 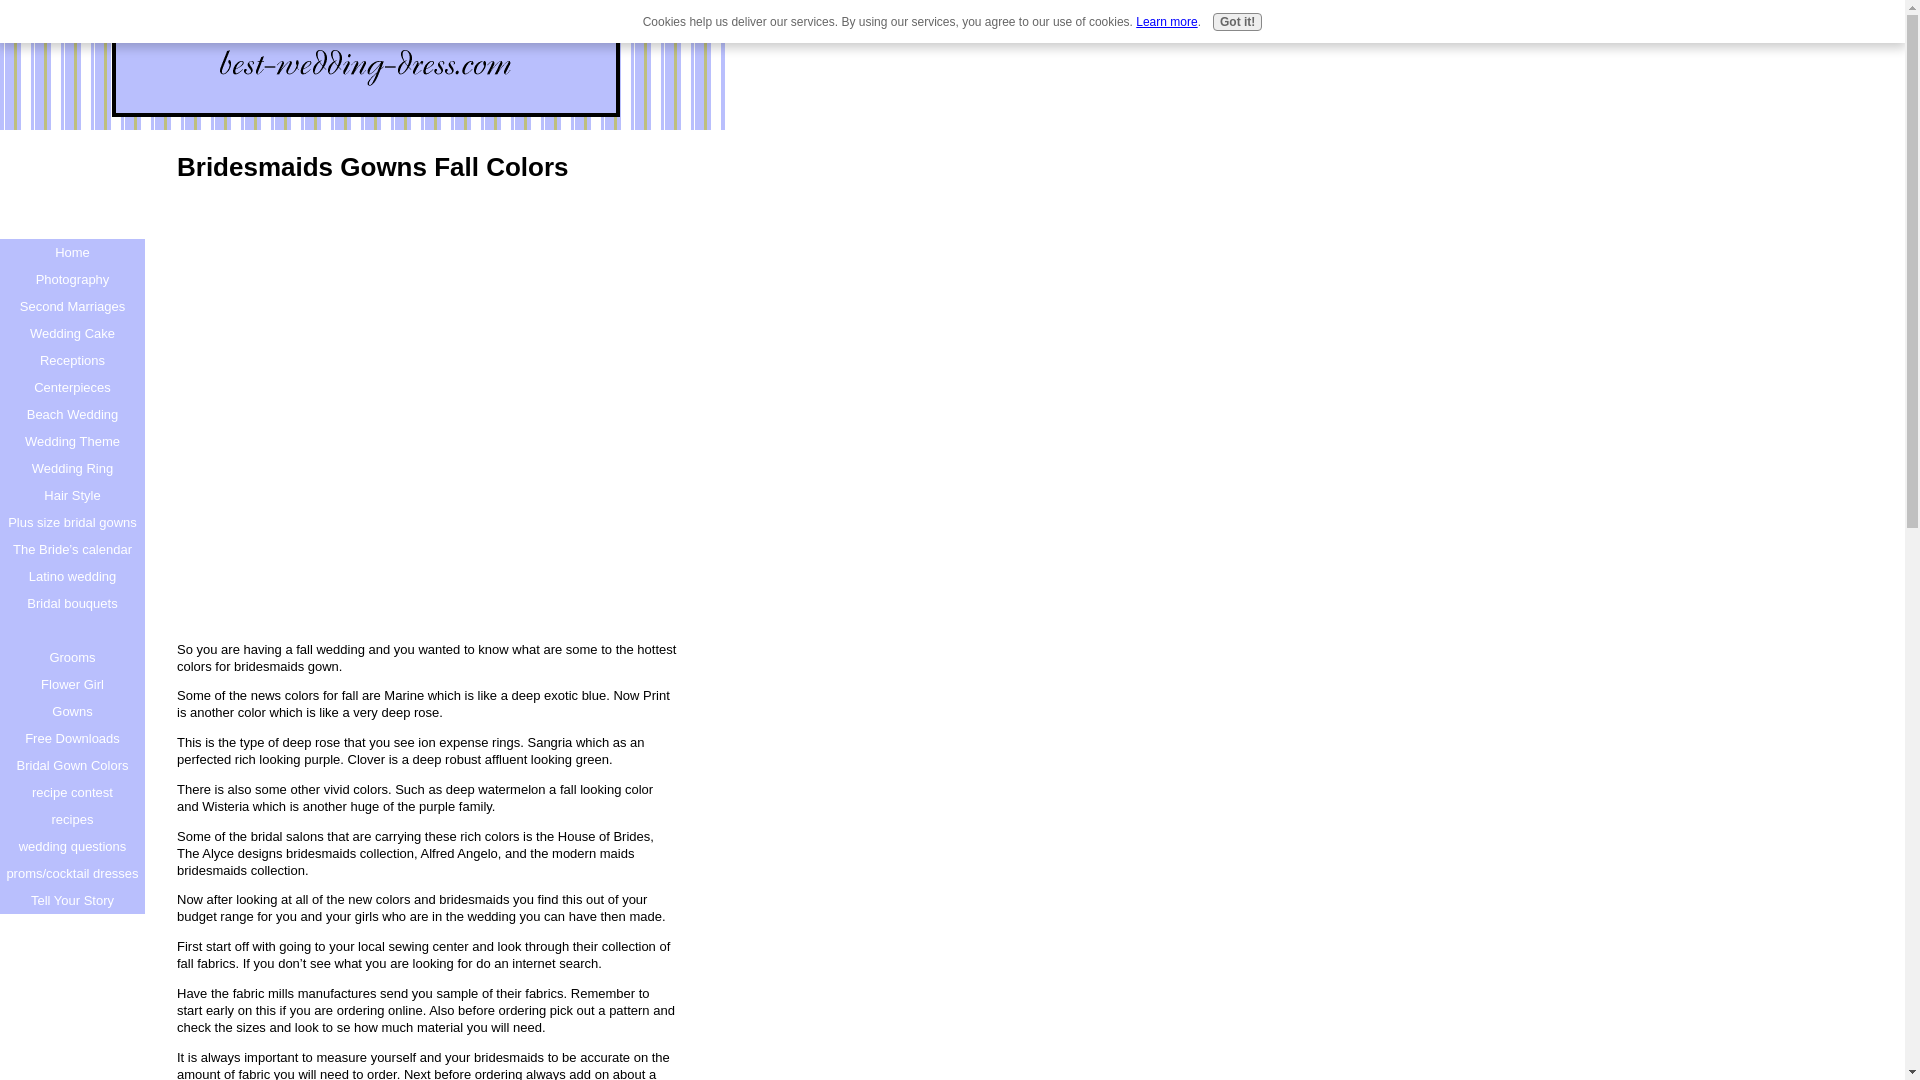 I want to click on wedding questions, so click(x=72, y=846).